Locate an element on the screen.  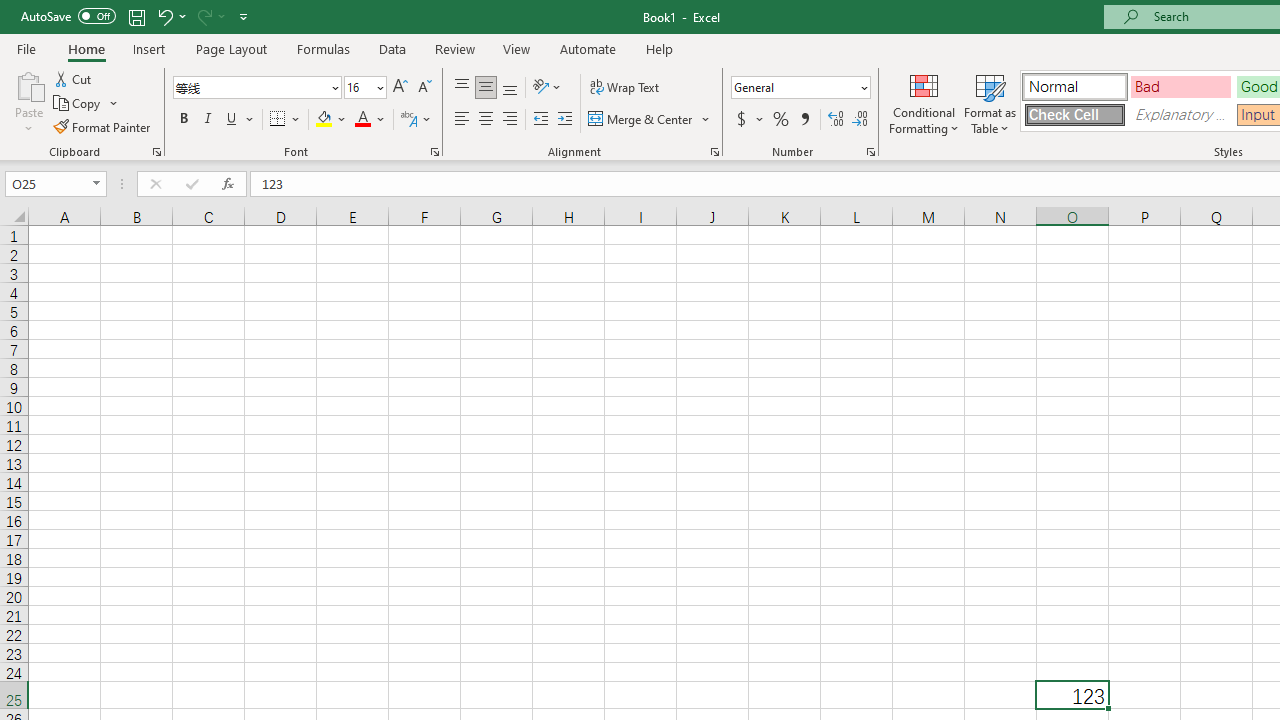
Format Cell Font is located at coordinates (434, 152).